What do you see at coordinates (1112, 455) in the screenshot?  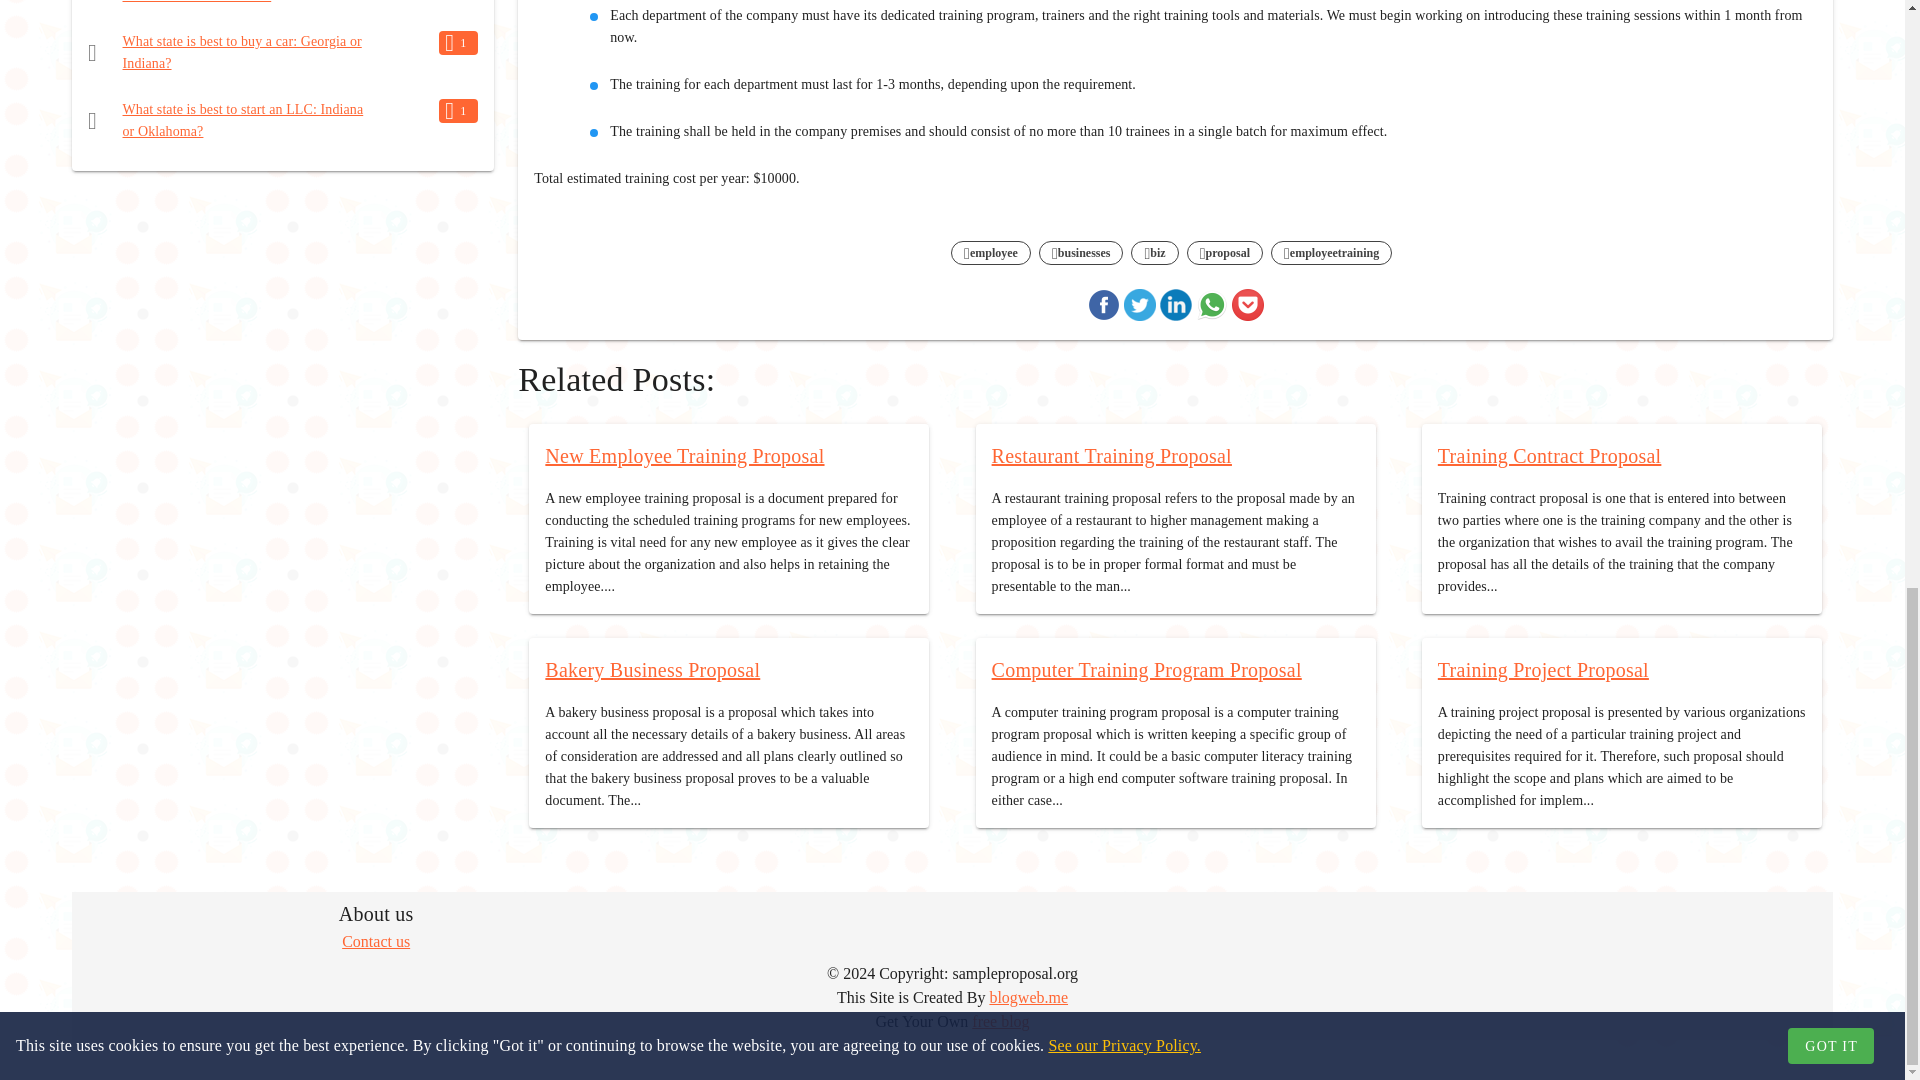 I see `Restaurant Training Proposal` at bounding box center [1112, 455].